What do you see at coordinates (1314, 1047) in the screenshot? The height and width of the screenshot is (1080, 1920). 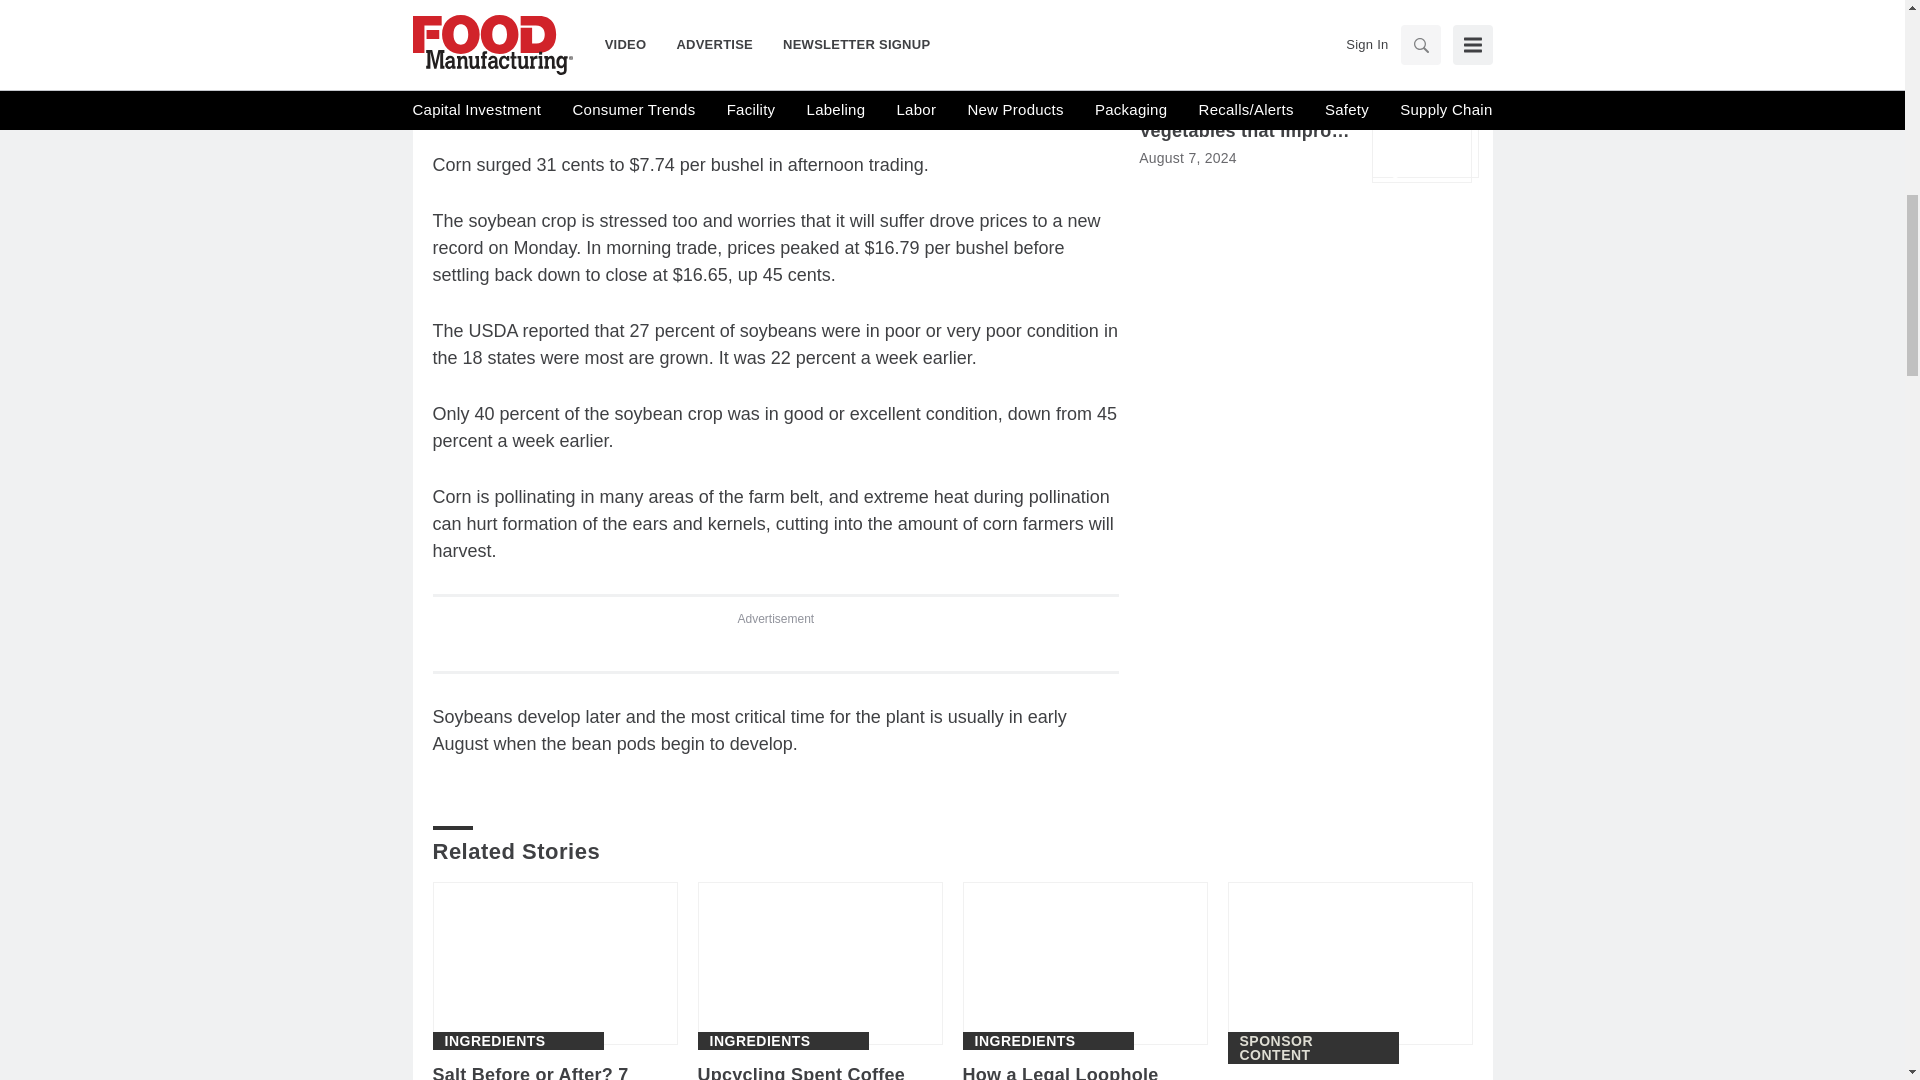 I see `Sponsor Content` at bounding box center [1314, 1047].